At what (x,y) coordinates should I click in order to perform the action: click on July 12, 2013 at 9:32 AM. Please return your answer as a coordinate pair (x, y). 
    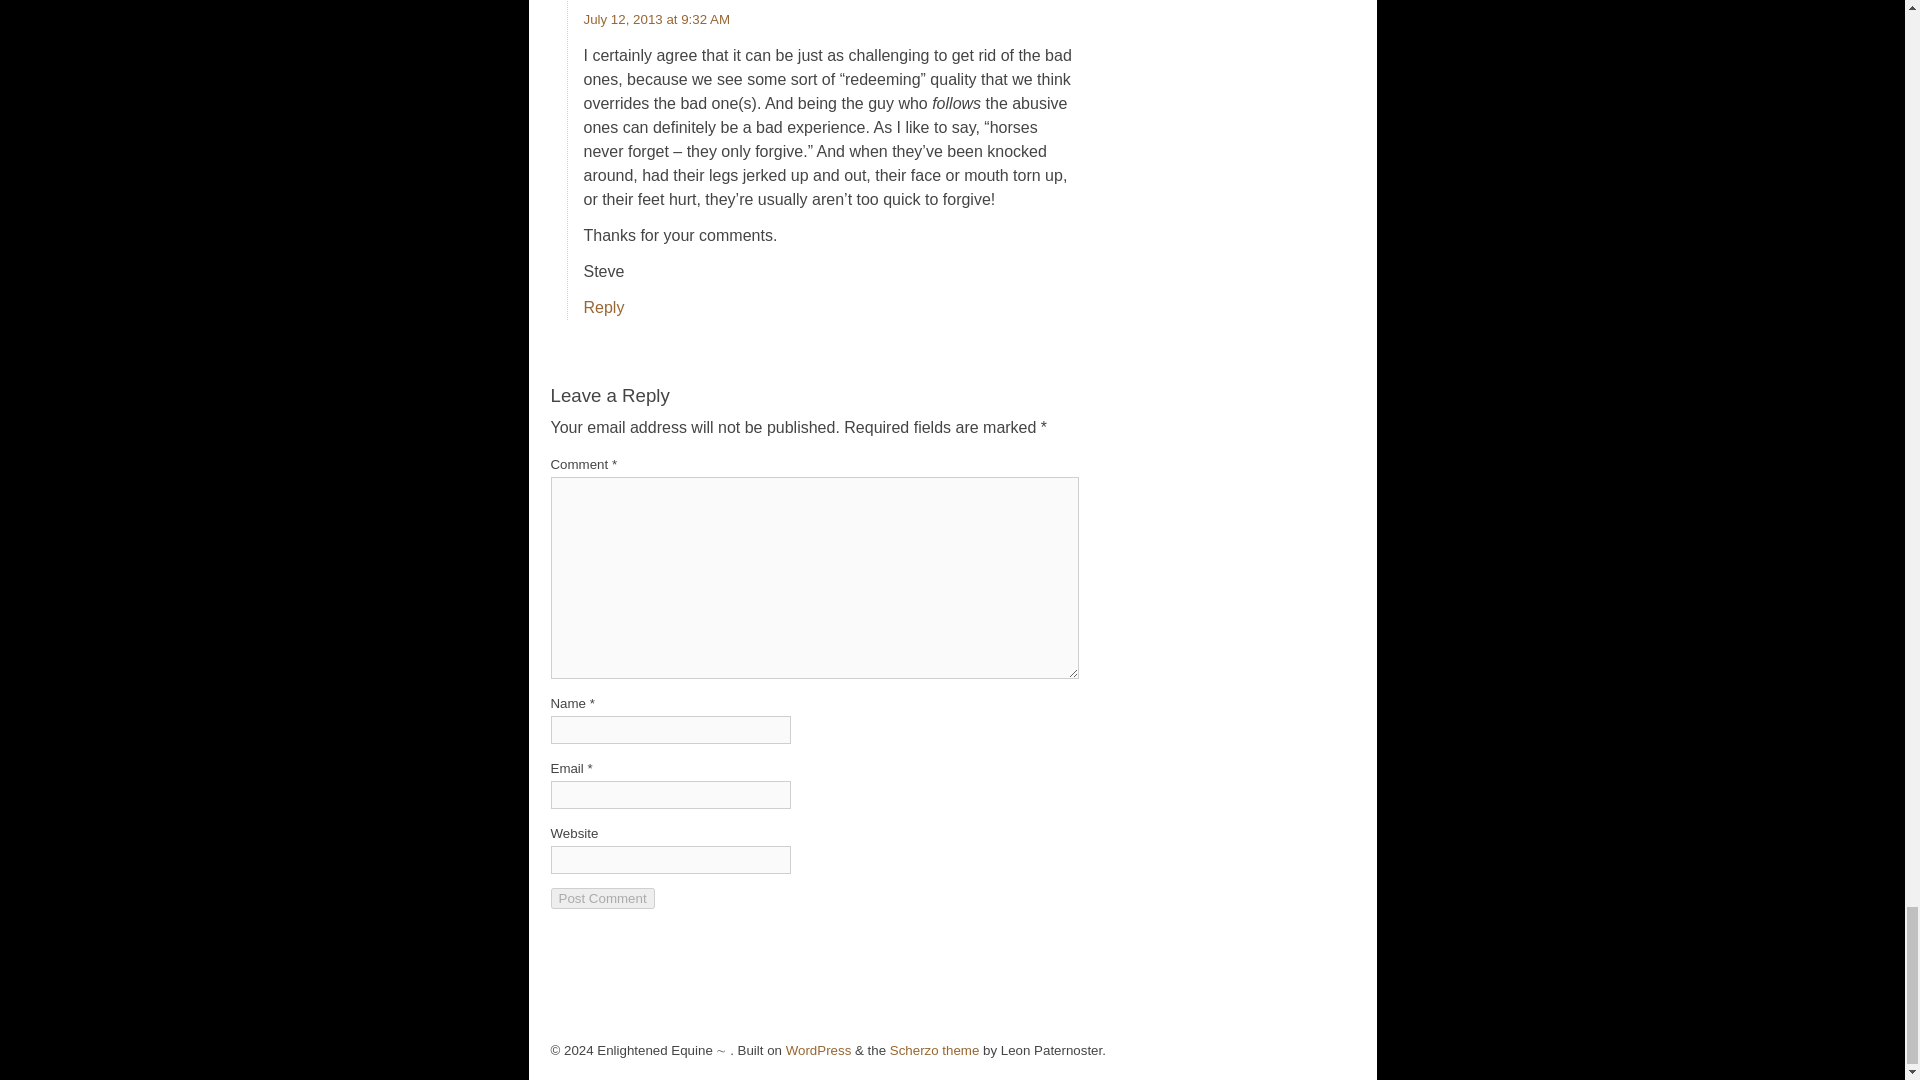
    Looking at the image, I should click on (657, 19).